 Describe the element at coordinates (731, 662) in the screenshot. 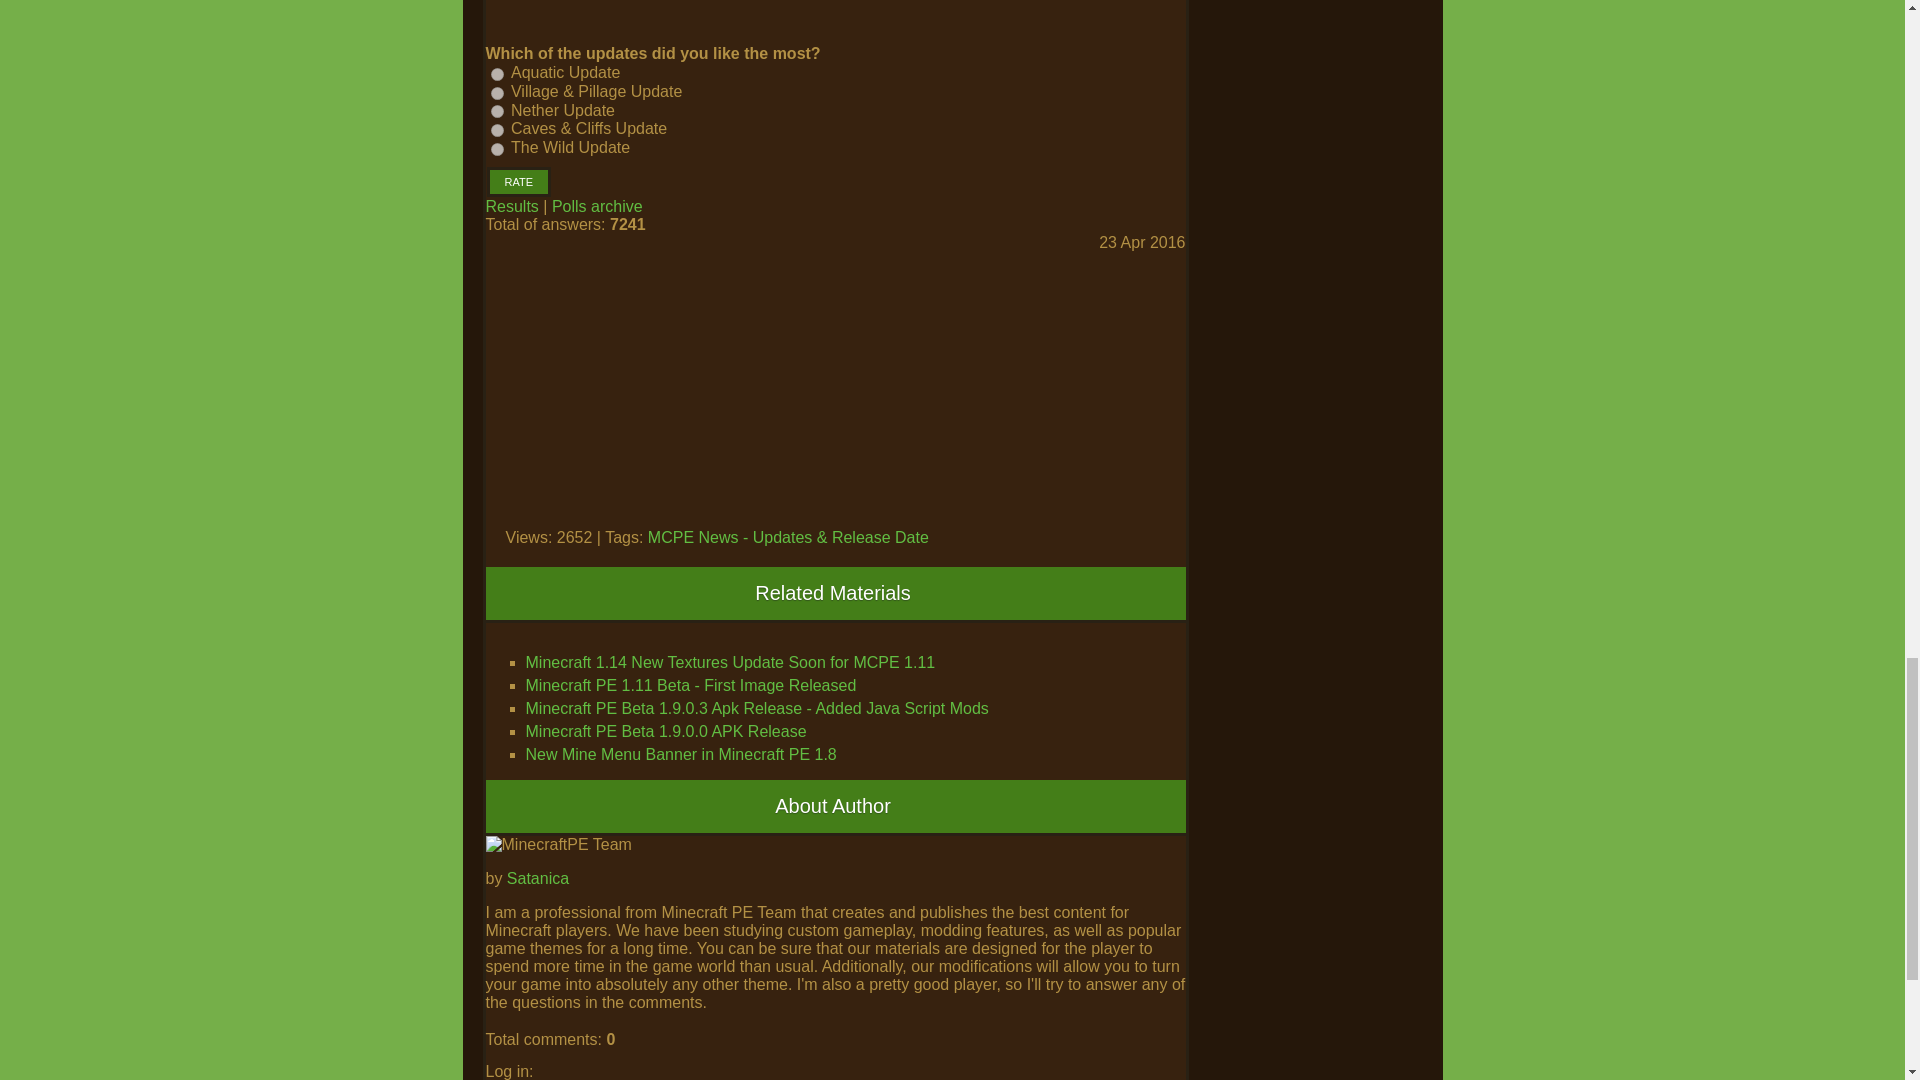

I see `Minecraft 1.14 New Textures Update Soon for MCPE 1.11` at that location.